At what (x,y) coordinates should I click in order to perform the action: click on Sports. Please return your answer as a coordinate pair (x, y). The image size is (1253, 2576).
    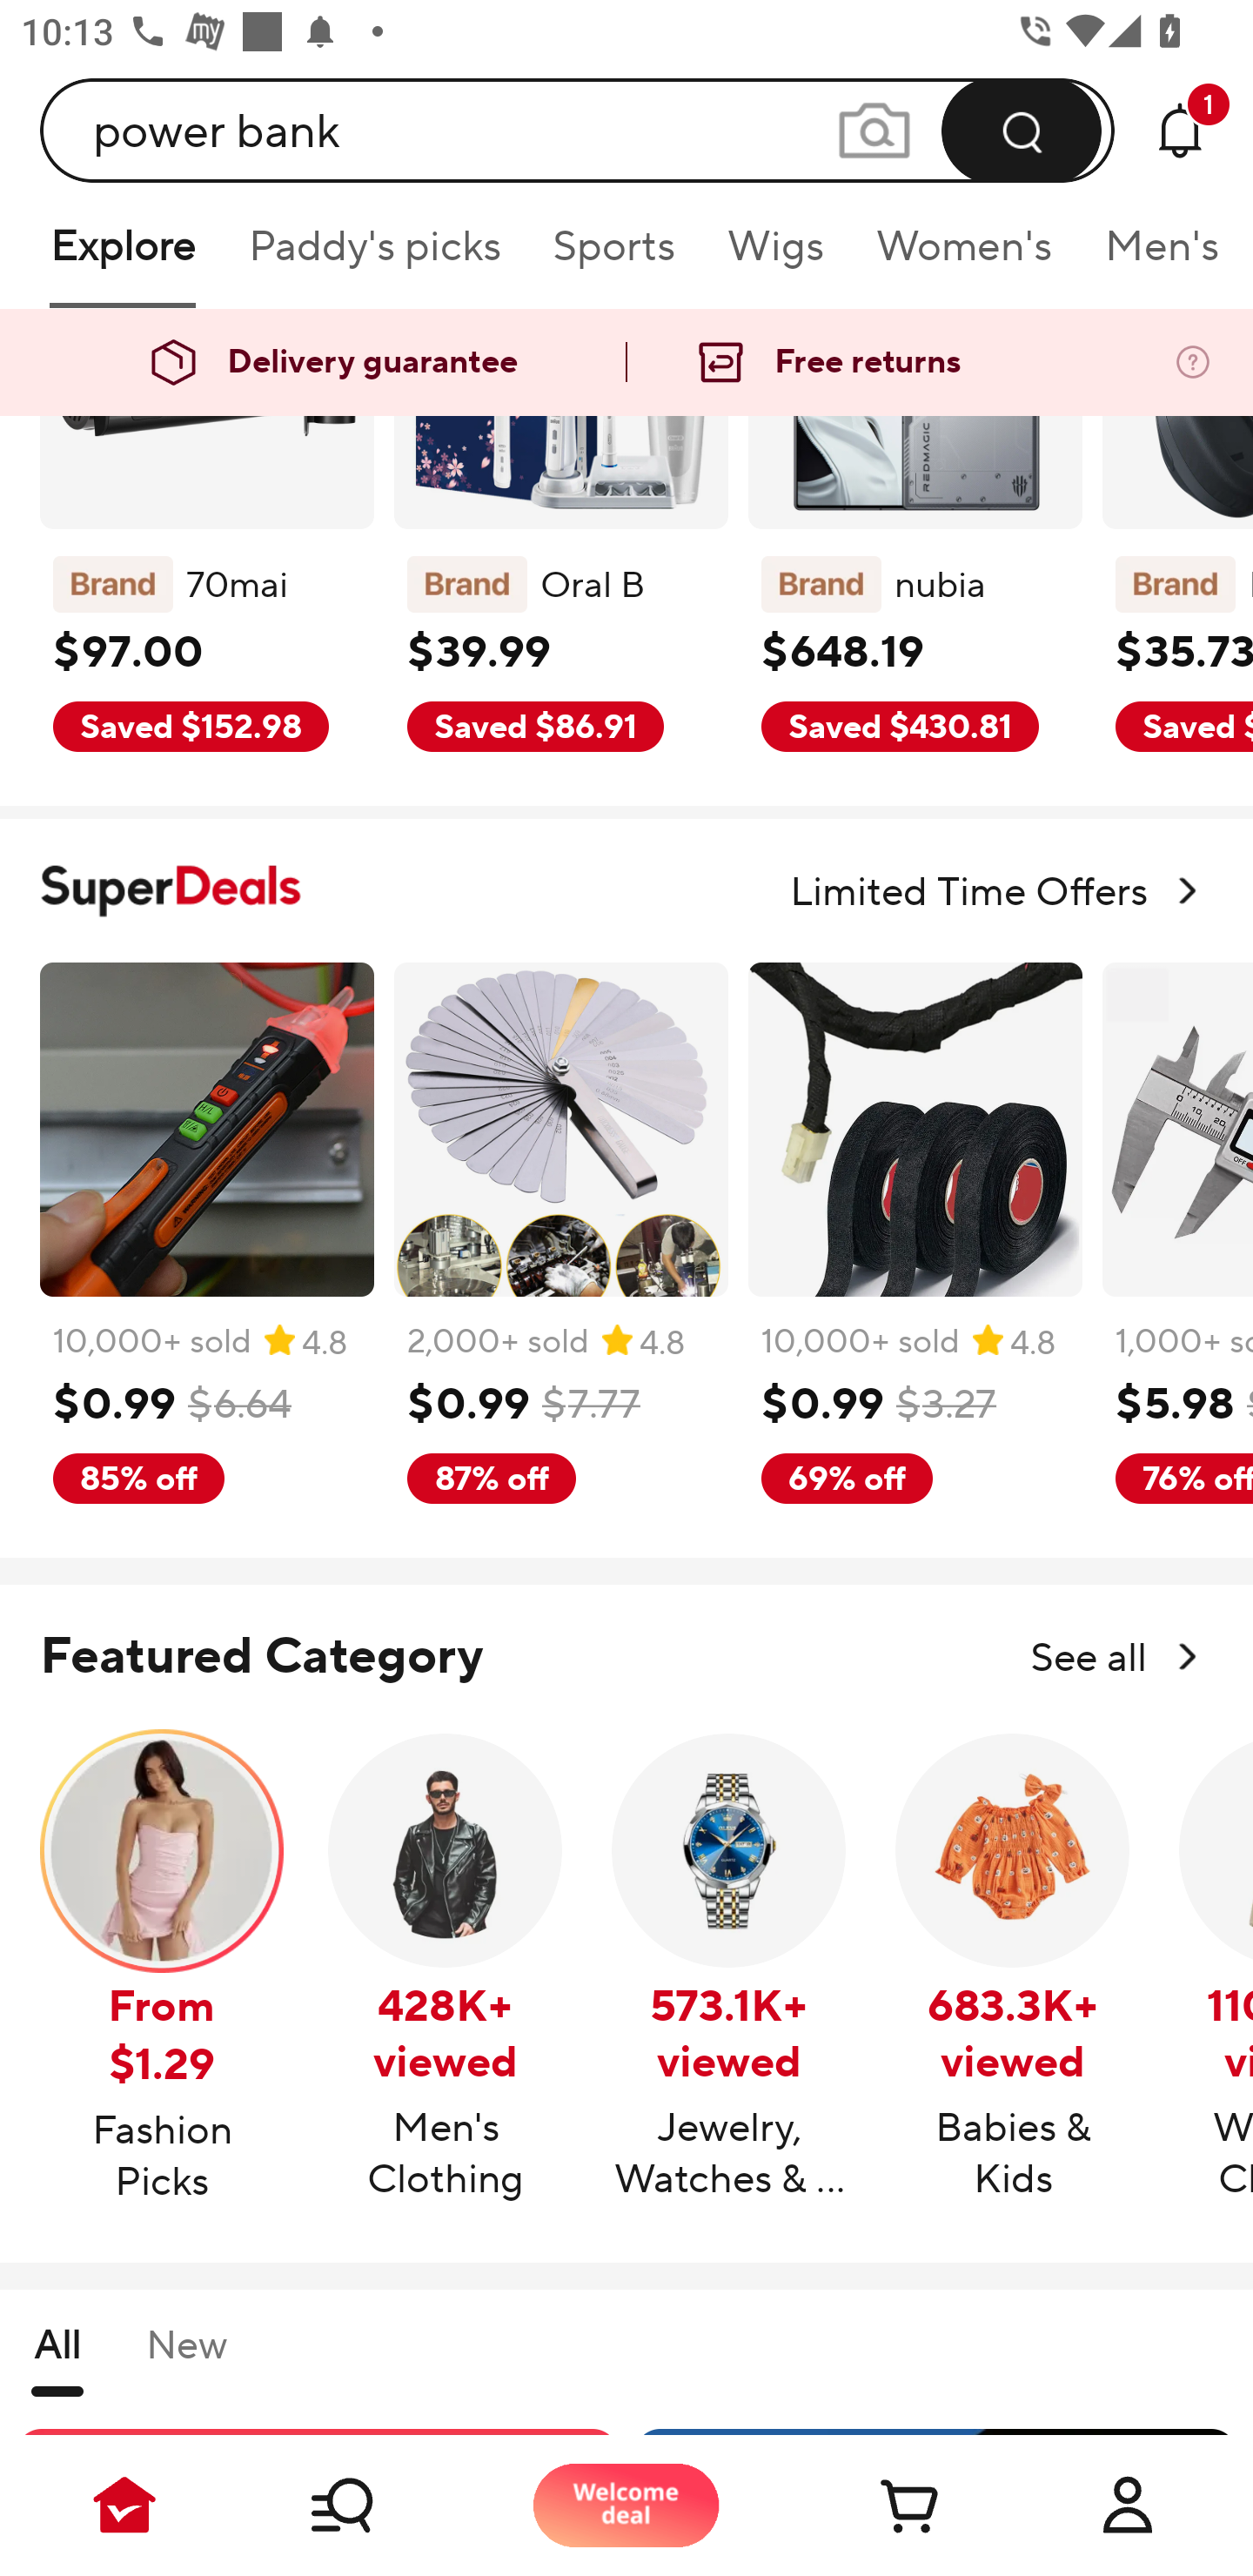
    Looking at the image, I should click on (613, 256).